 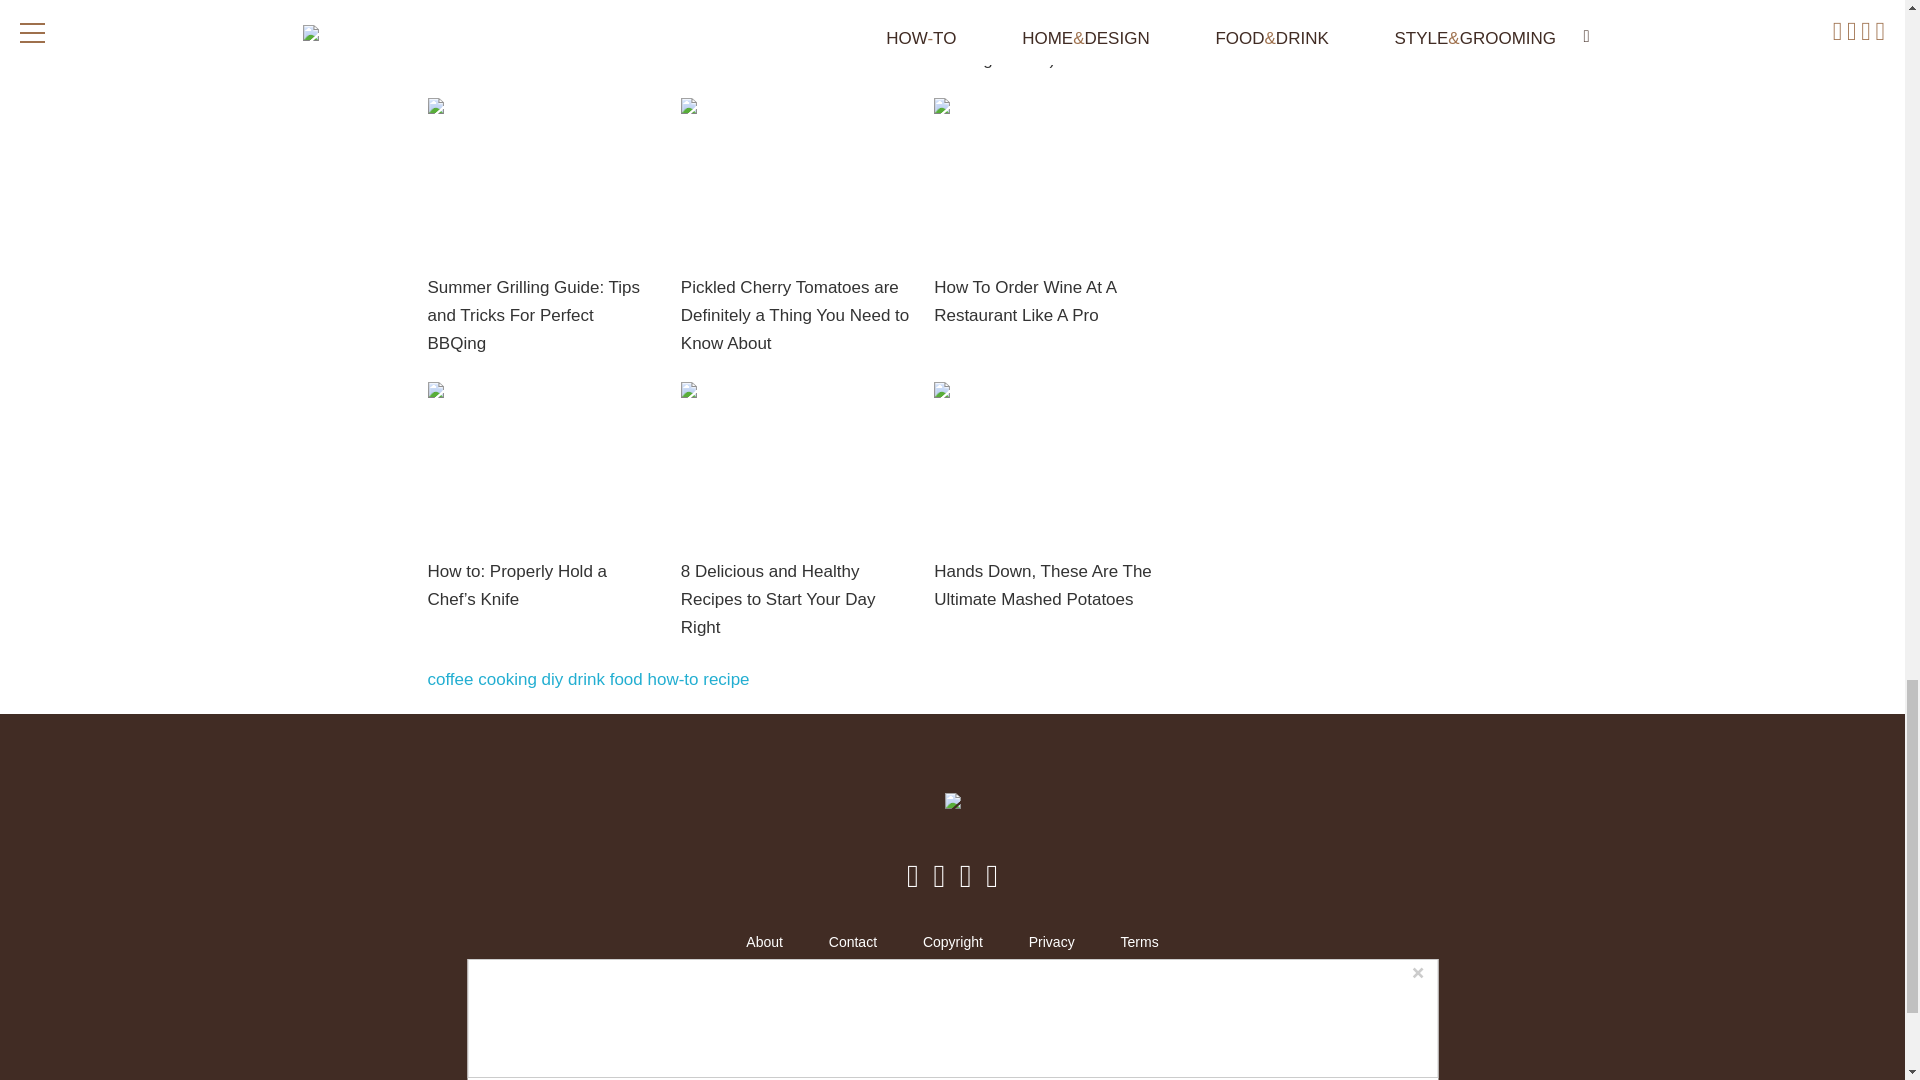 I want to click on Decoist, so click(x=830, y=1020).